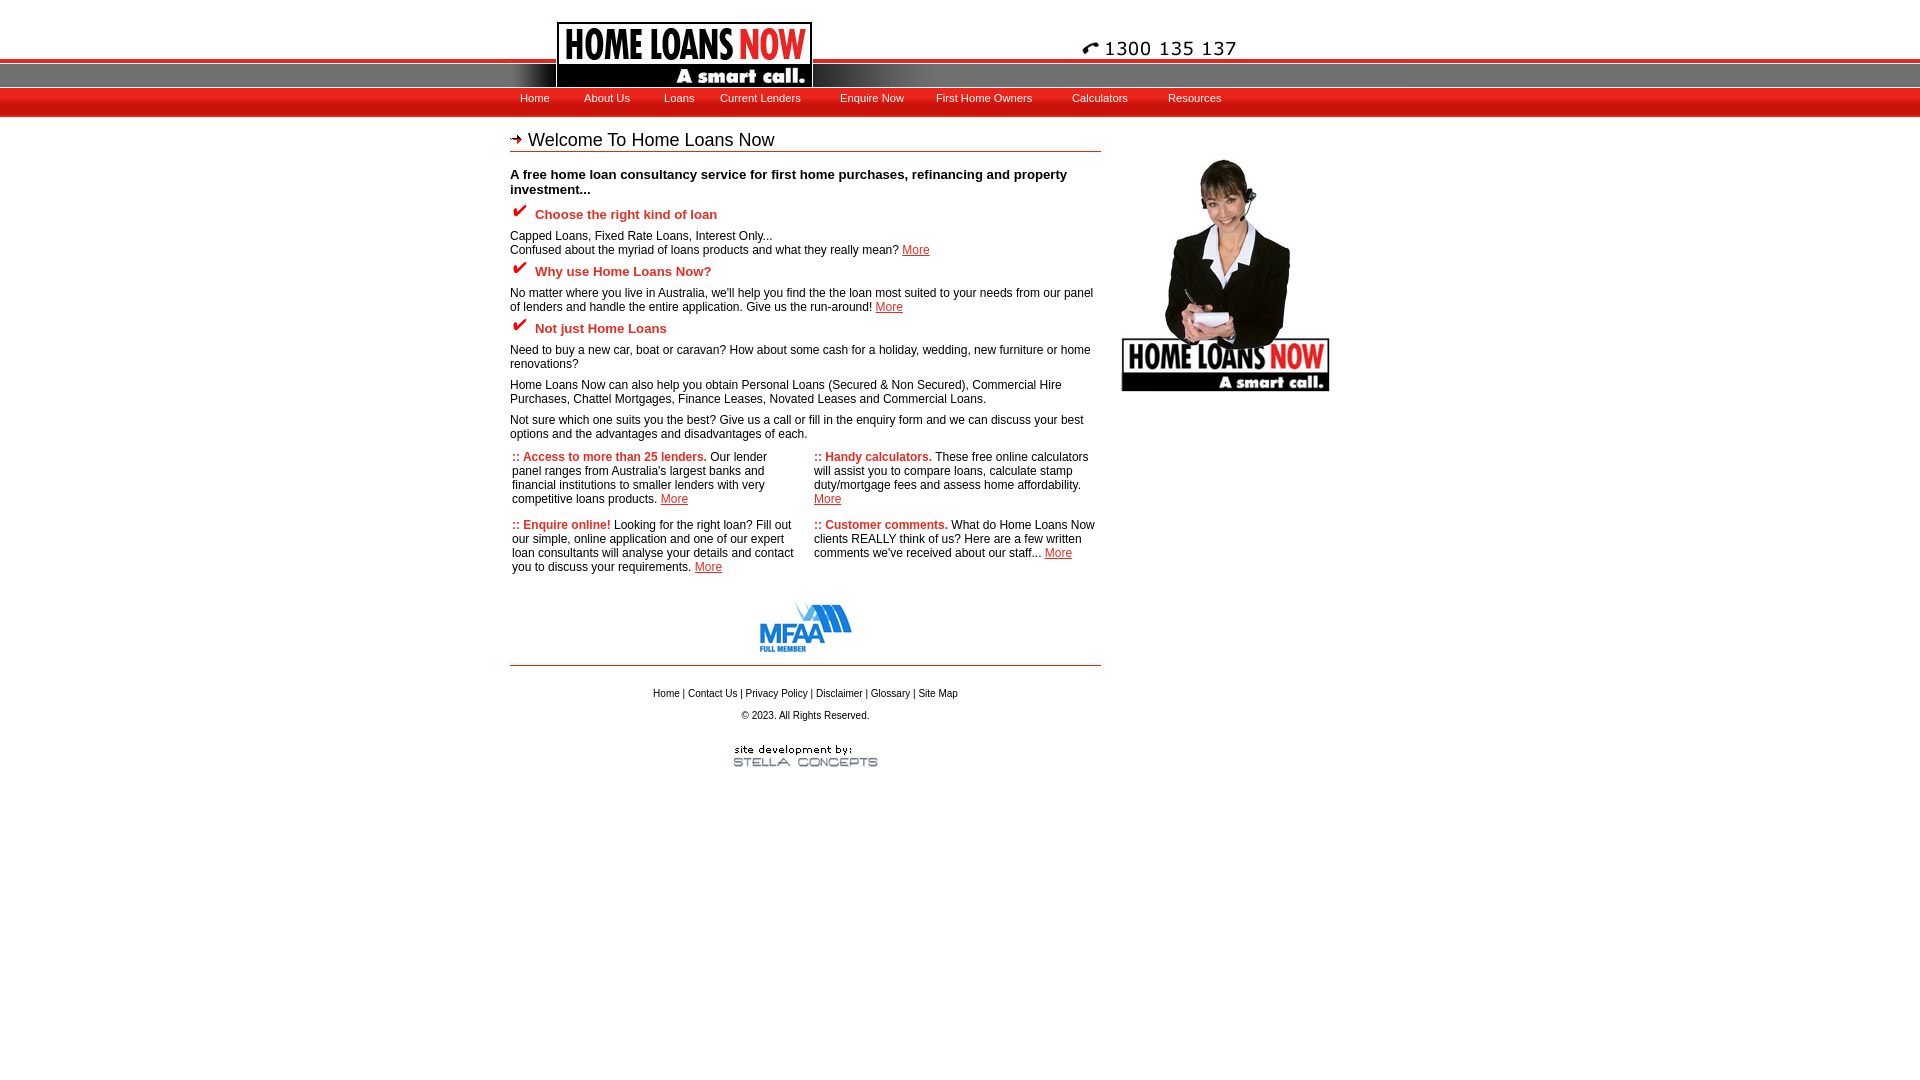 This screenshot has width=1920, height=1080. Describe the element at coordinates (1145, 98) in the screenshot. I see `Calculators` at that location.